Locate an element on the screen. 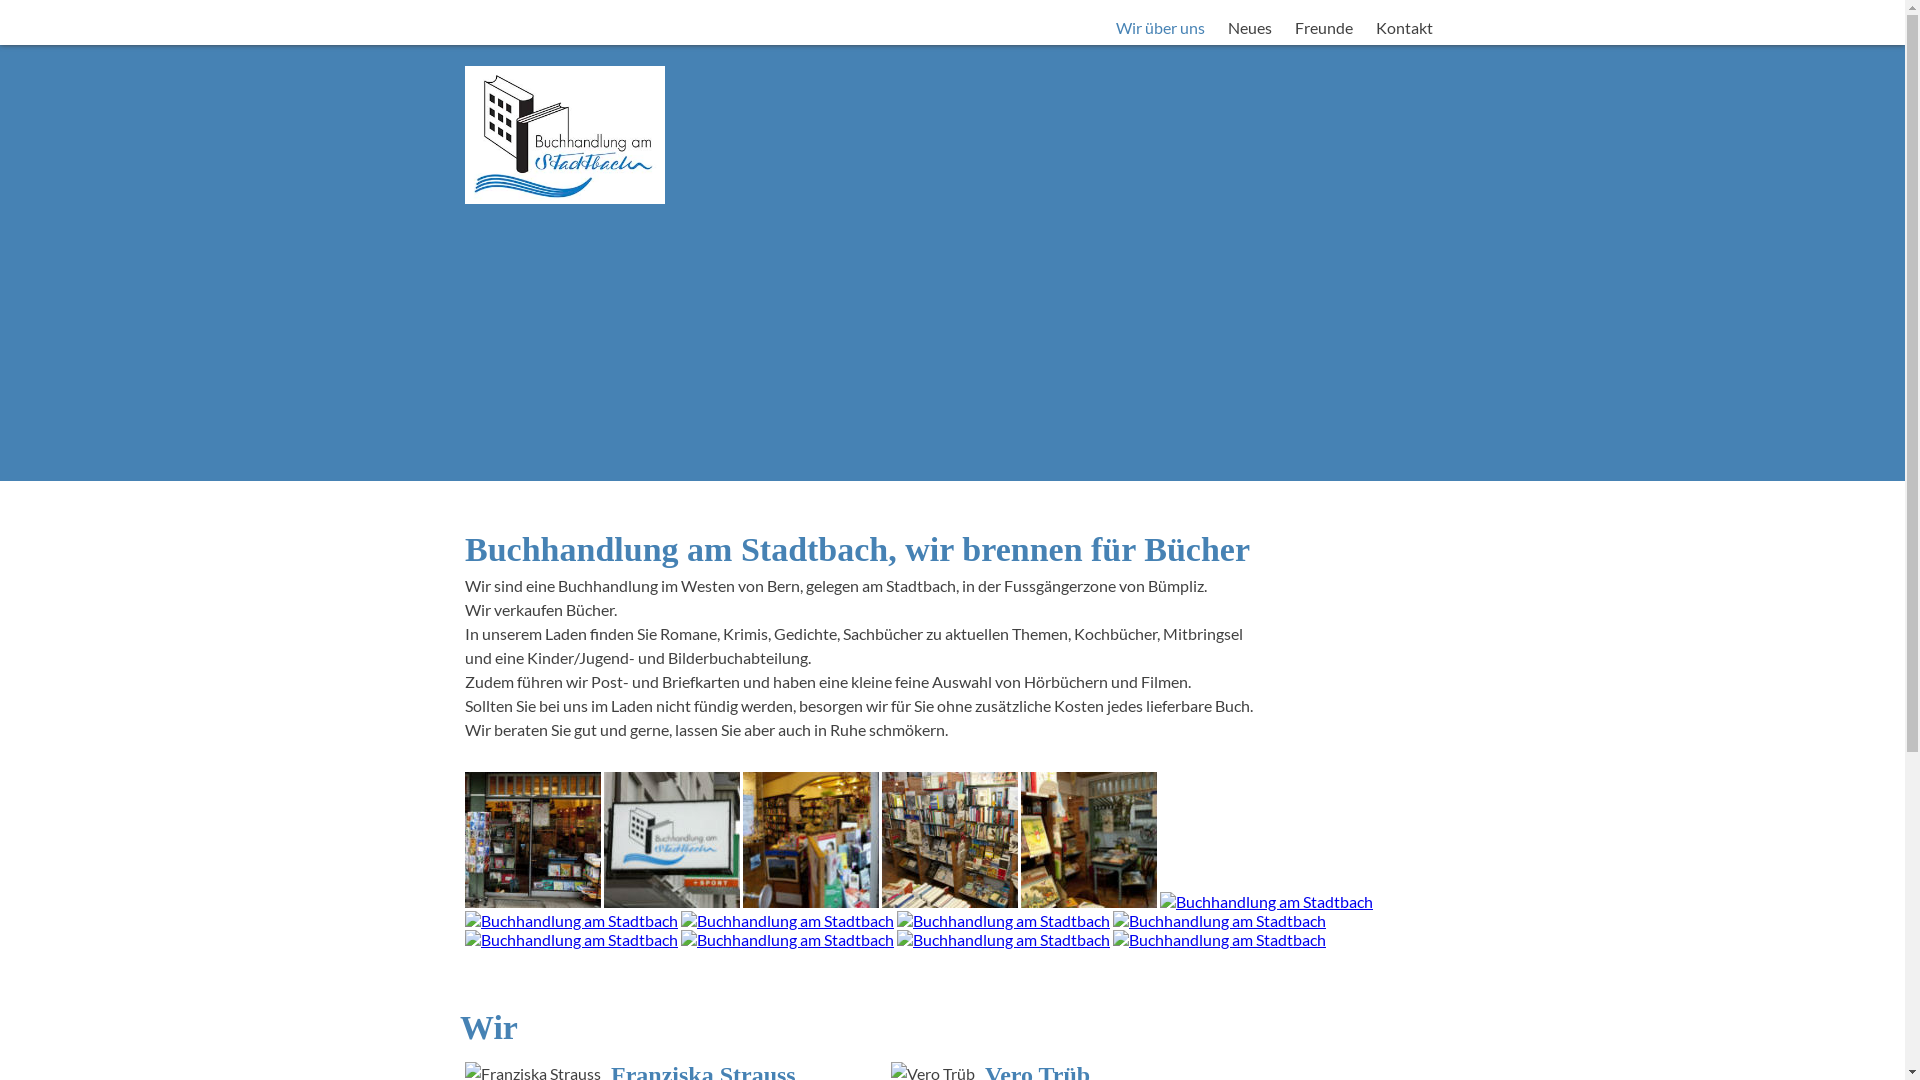 The height and width of the screenshot is (1080, 1920). Buchhandlung am Stadtbach is located at coordinates (533, 840).